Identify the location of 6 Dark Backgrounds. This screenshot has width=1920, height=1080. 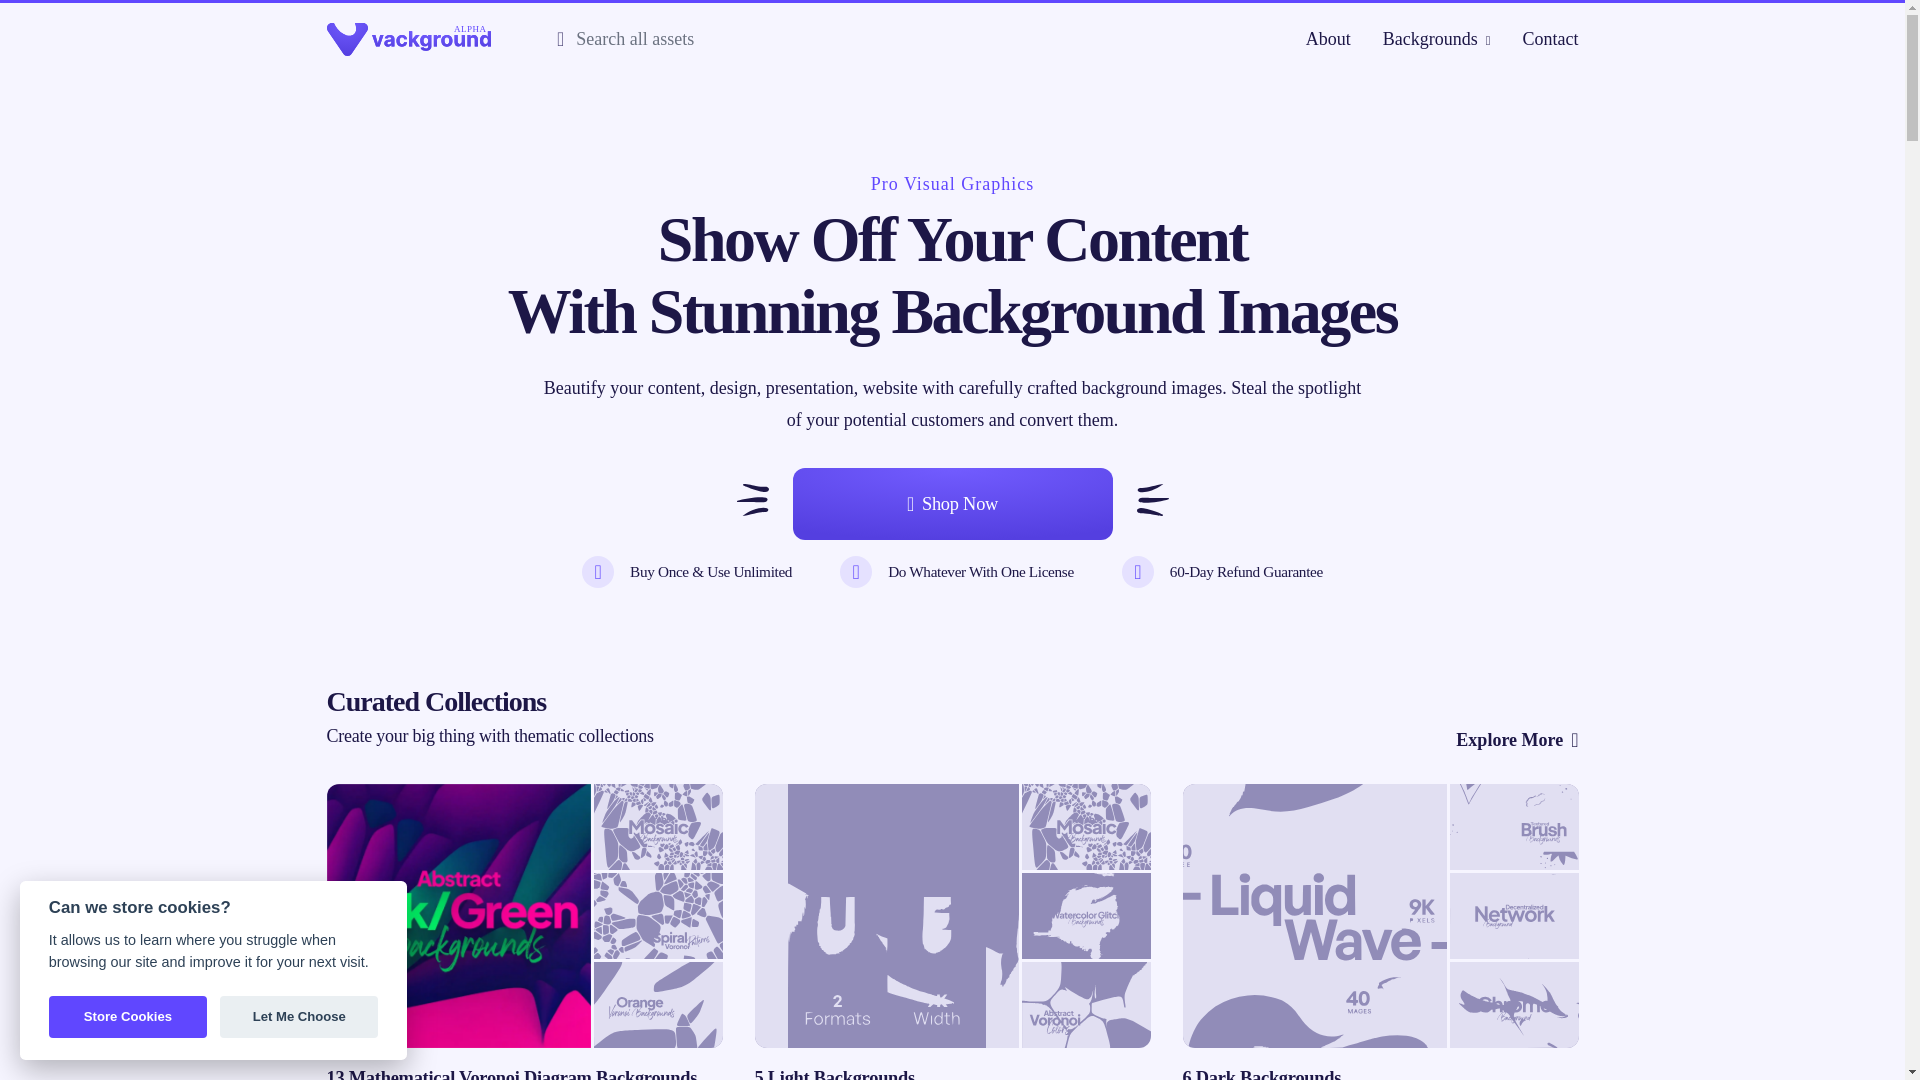
(1380, 932).